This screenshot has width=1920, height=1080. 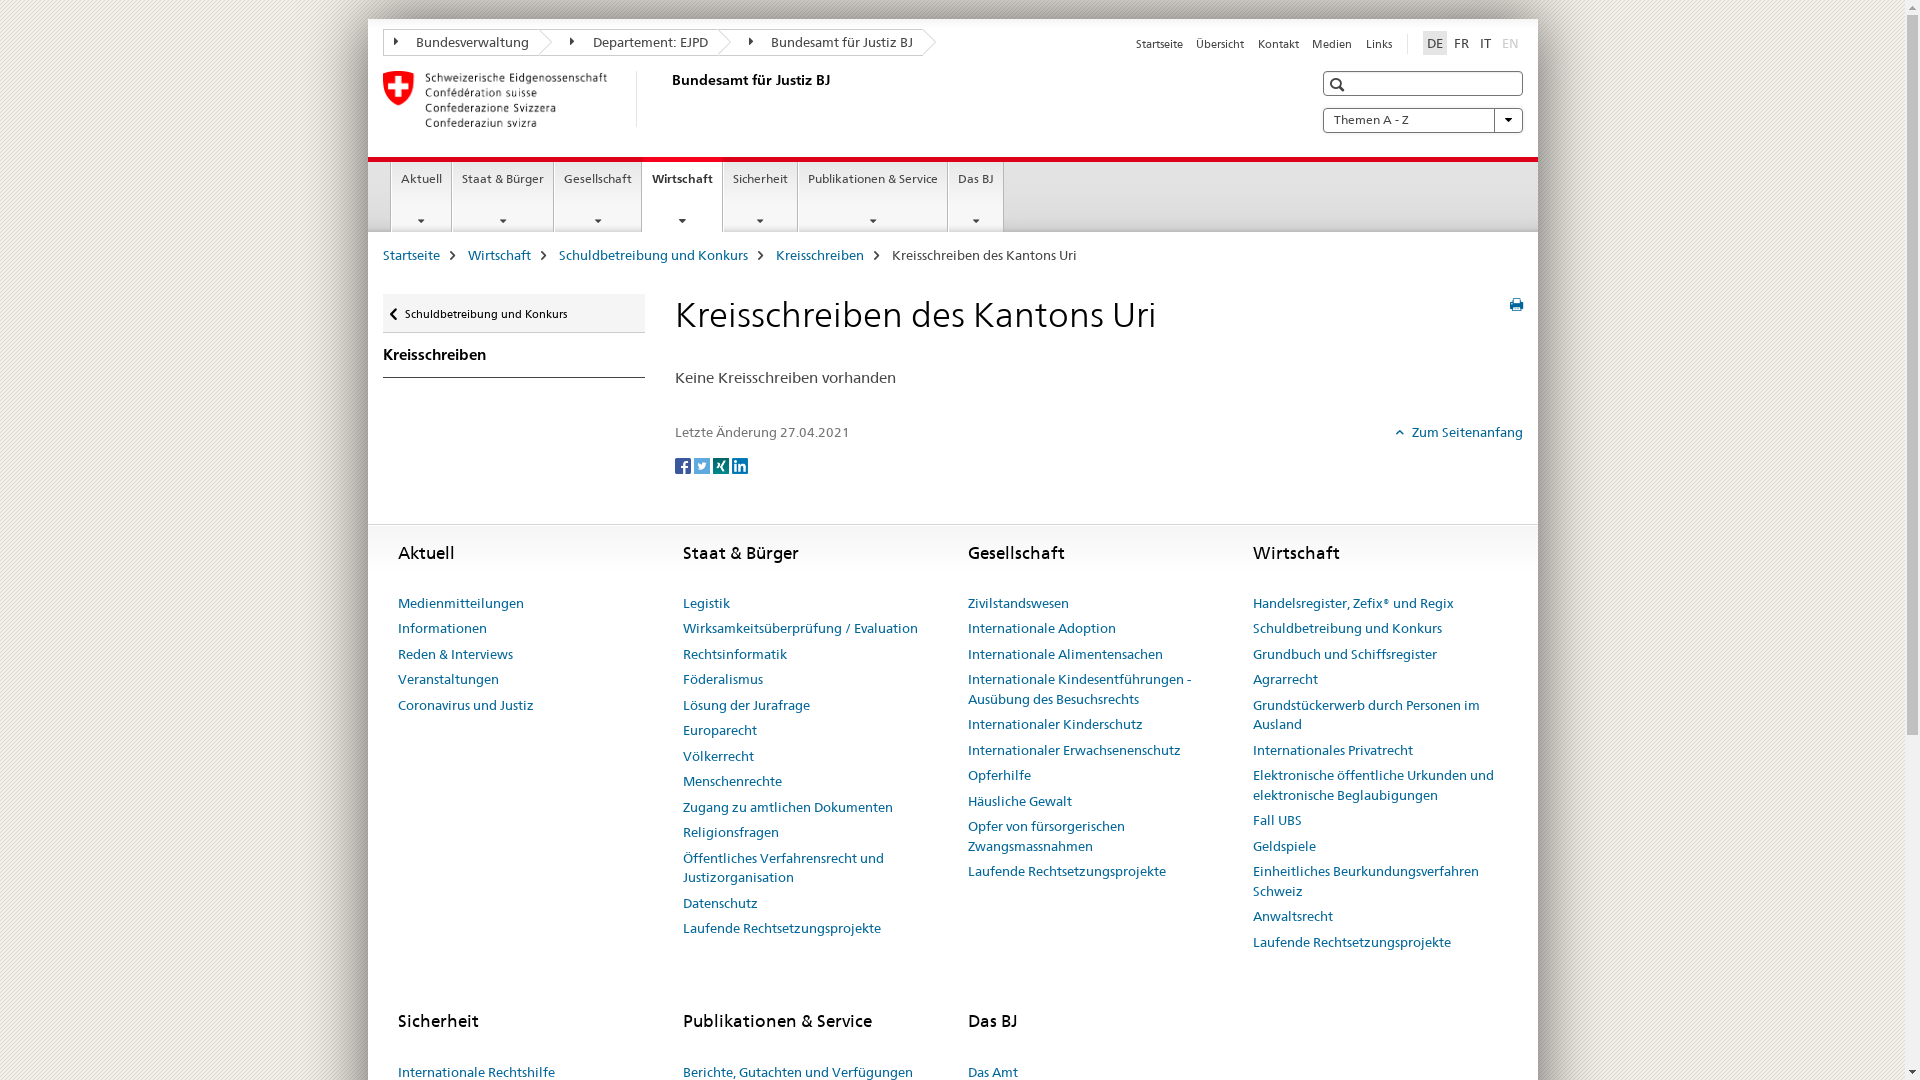 I want to click on Themen A - Z, so click(x=1422, y=120).